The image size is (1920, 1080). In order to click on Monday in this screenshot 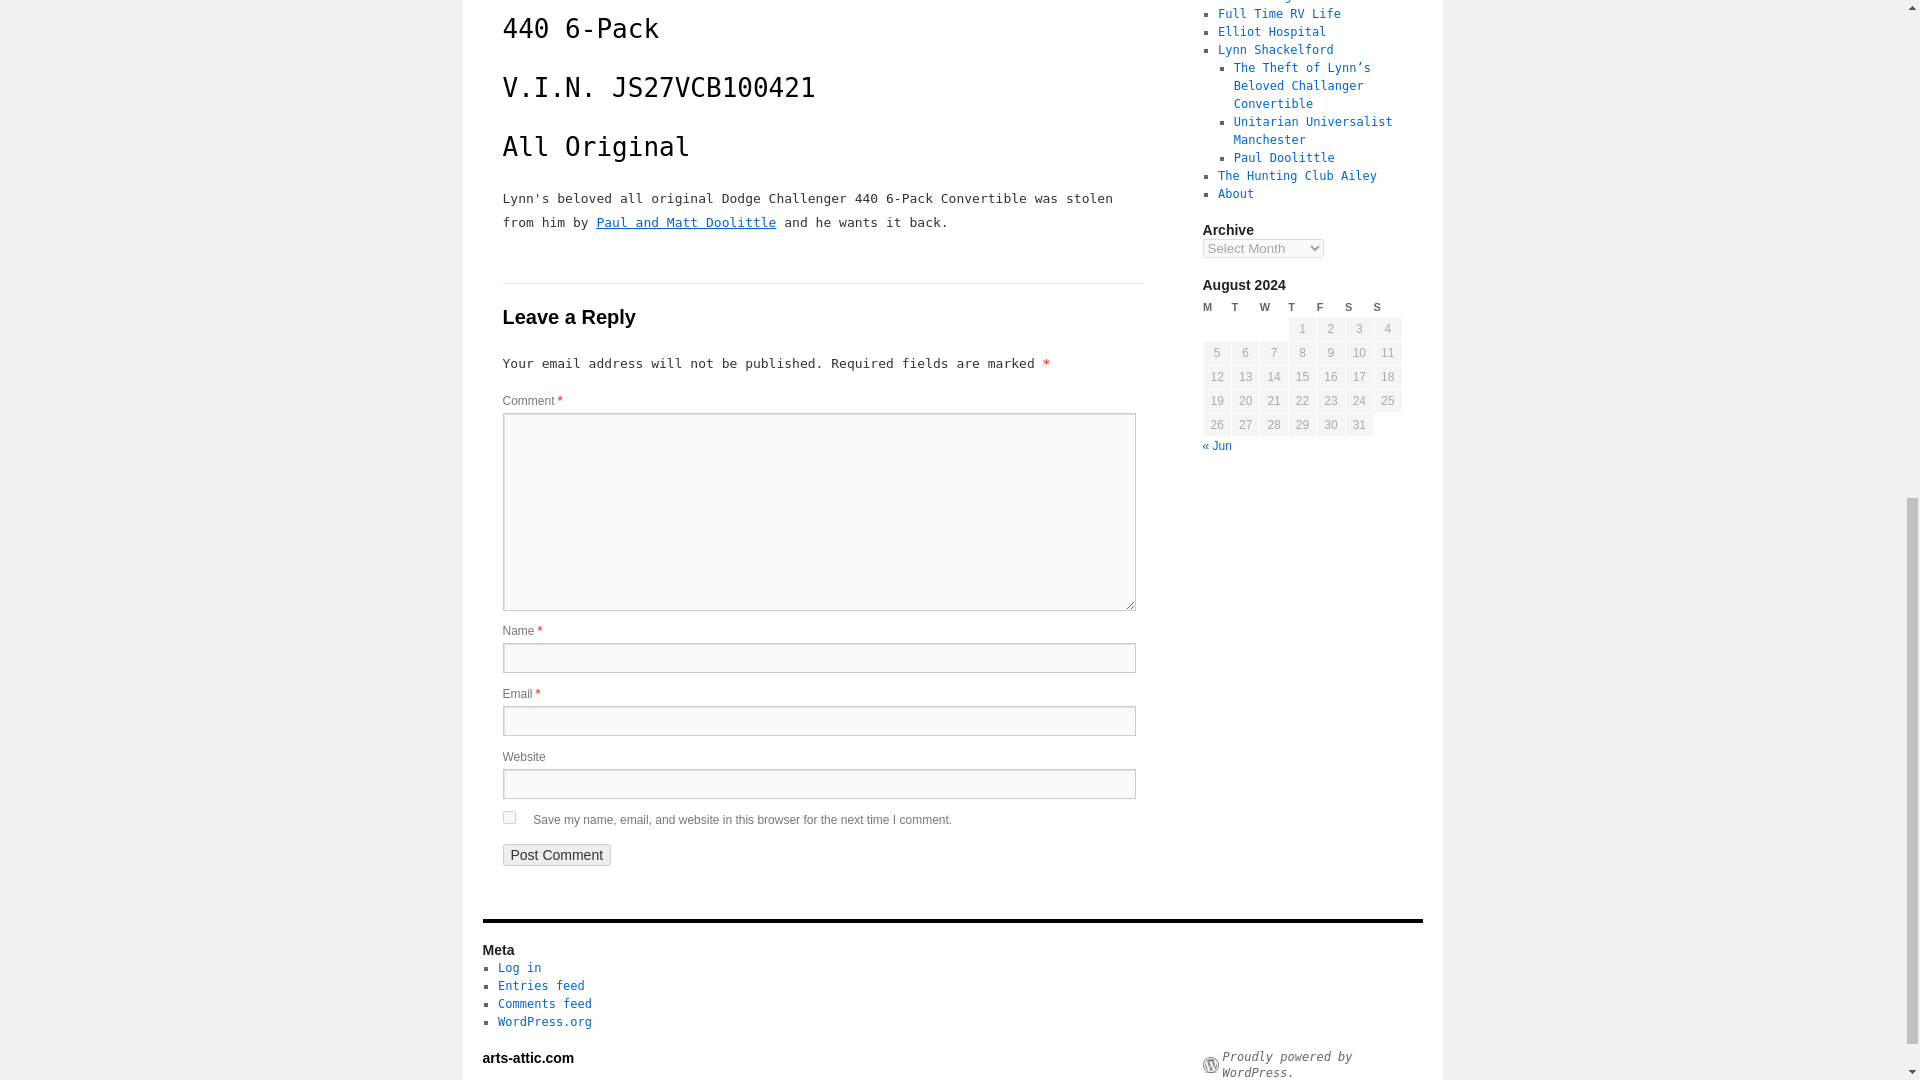, I will do `click(1216, 308)`.